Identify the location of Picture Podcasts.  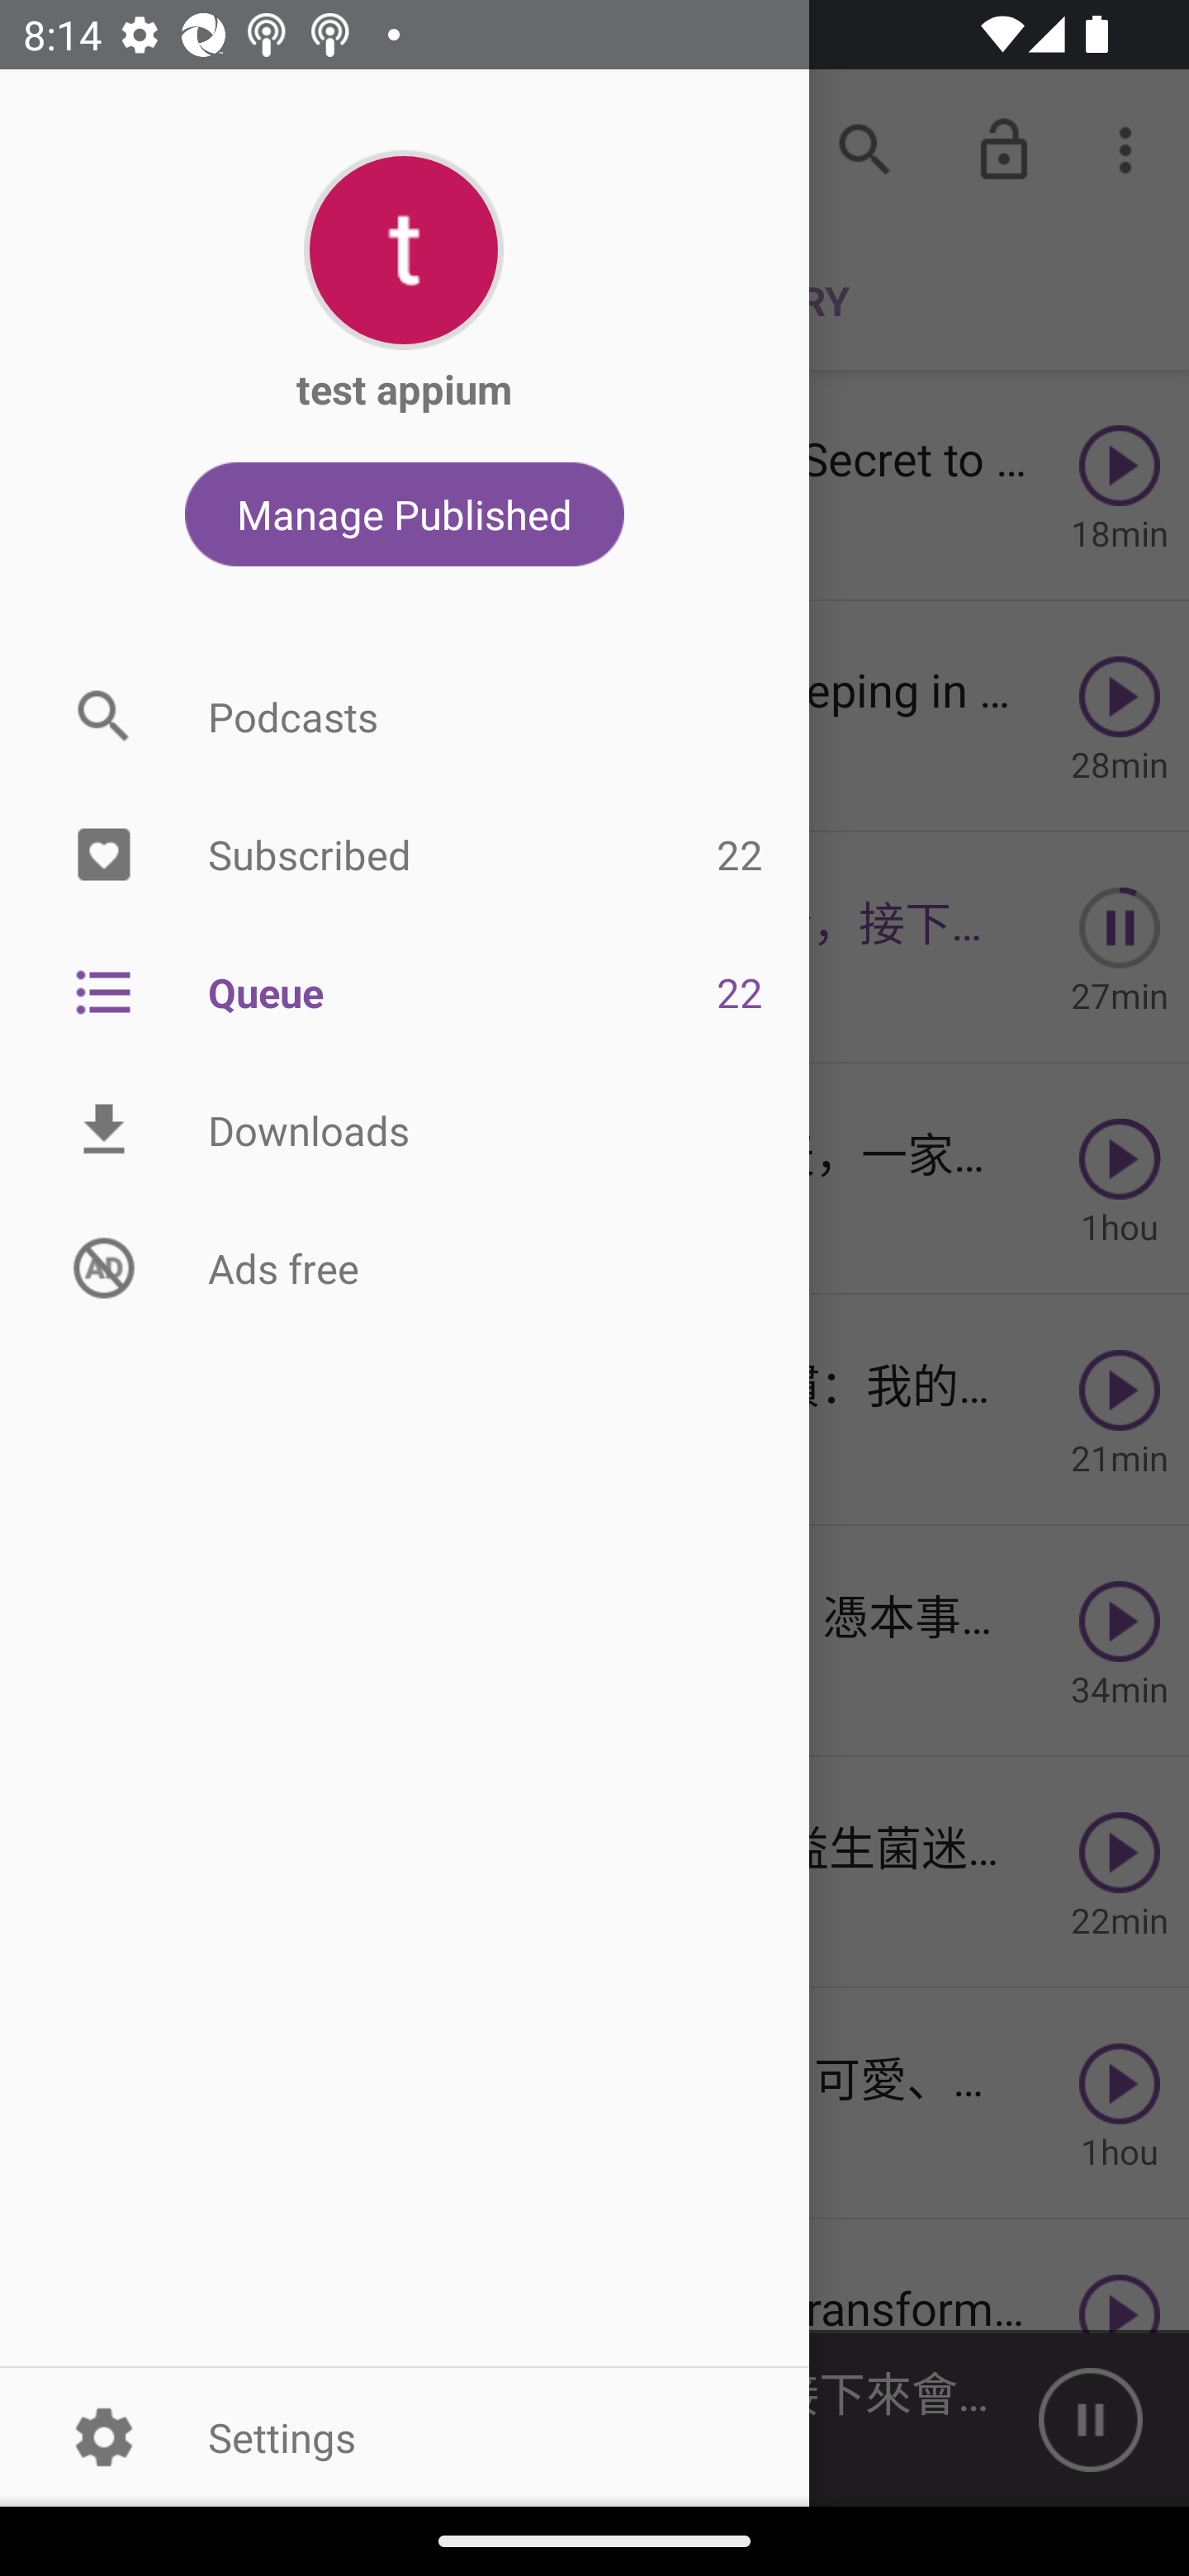
(405, 716).